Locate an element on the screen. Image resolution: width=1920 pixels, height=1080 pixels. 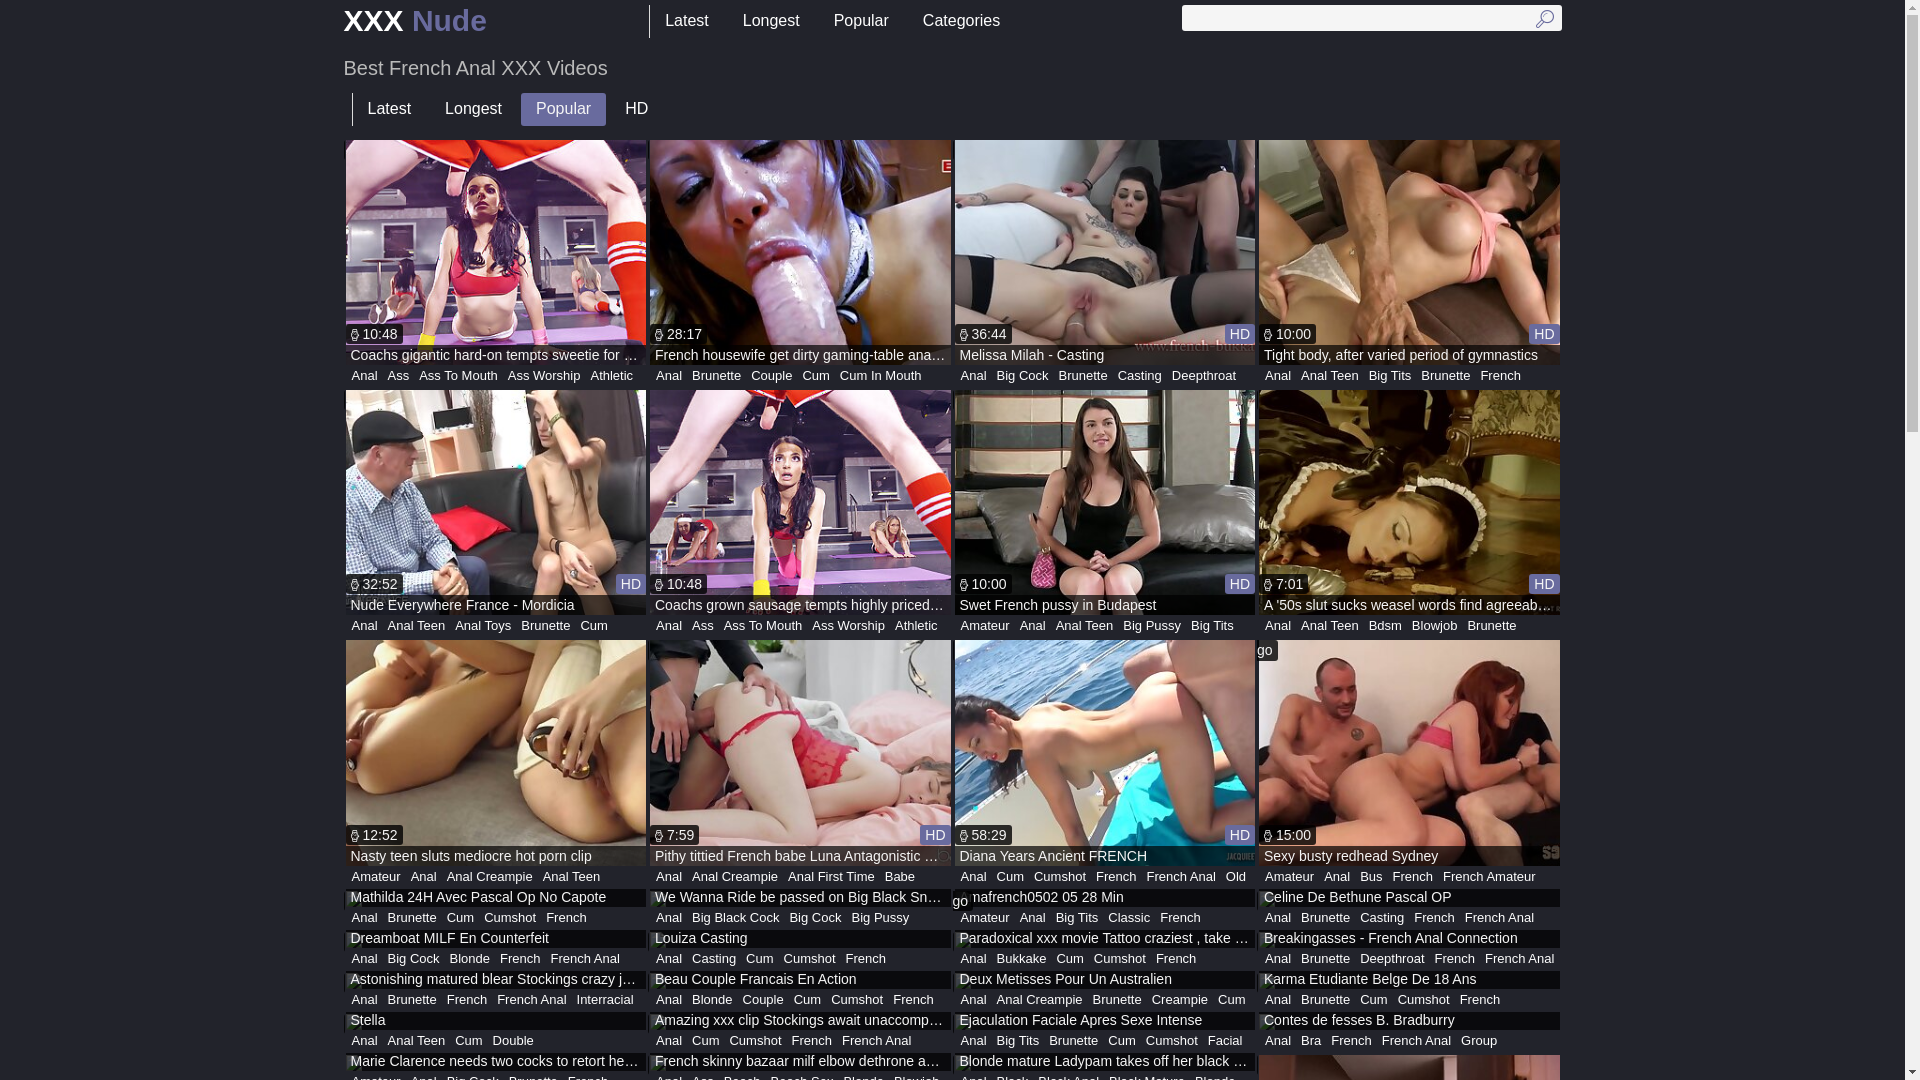
Cum is located at coordinates (1232, 1000).